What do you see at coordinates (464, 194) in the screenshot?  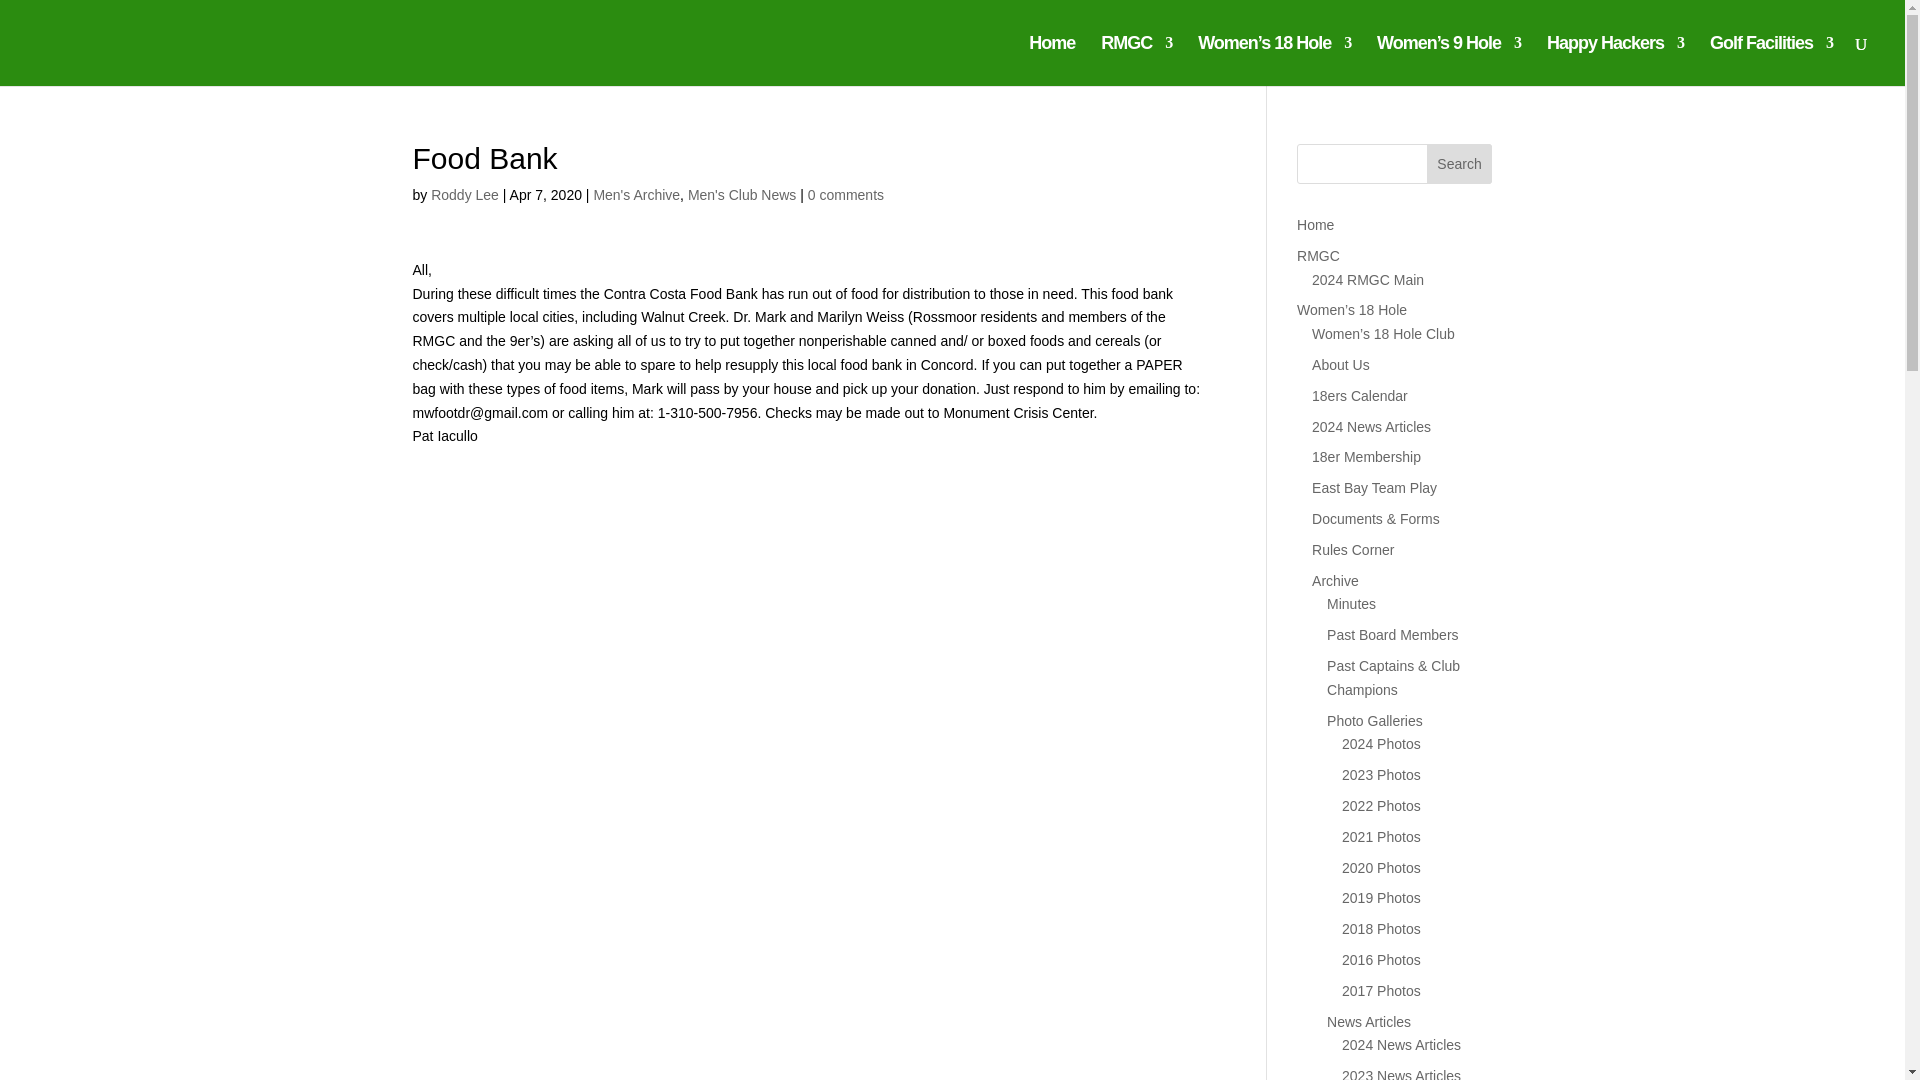 I see `Posts by Roddy Lee` at bounding box center [464, 194].